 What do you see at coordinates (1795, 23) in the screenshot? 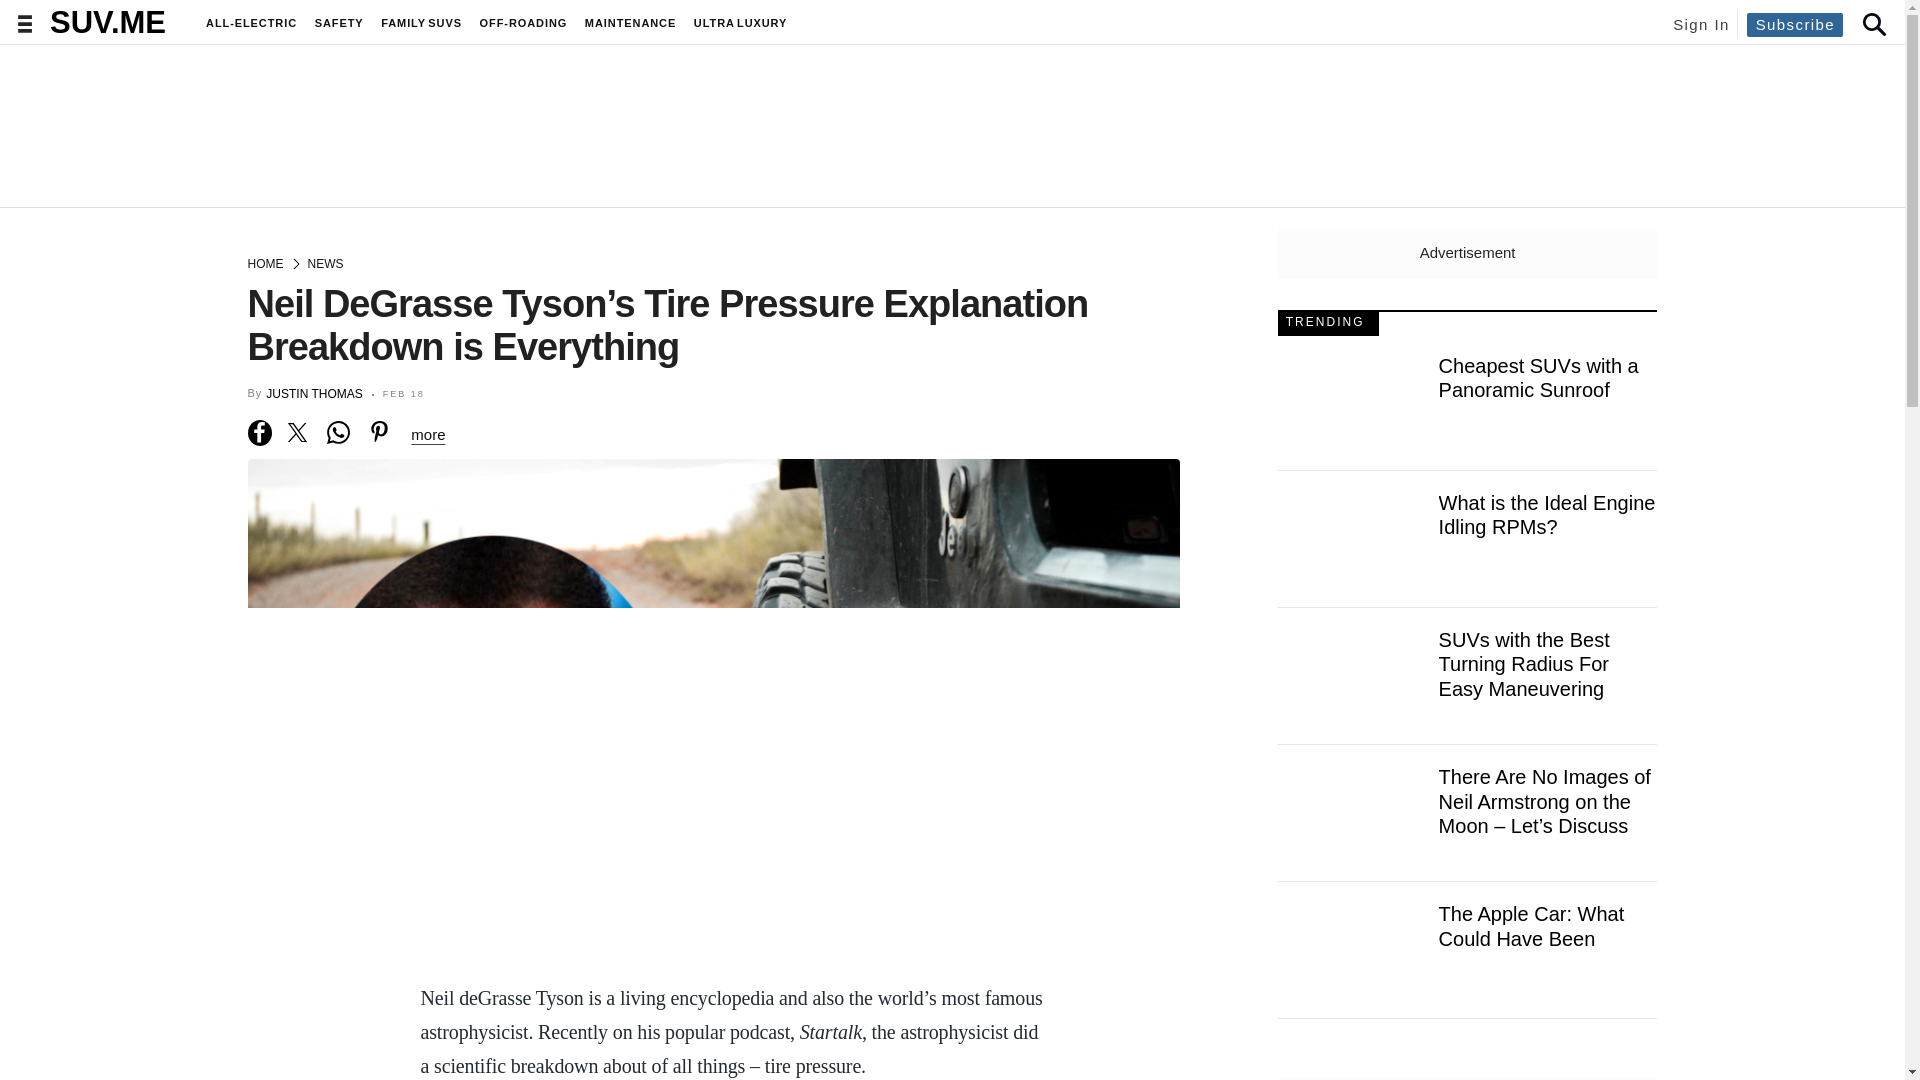
I see `Subscribe` at bounding box center [1795, 23].